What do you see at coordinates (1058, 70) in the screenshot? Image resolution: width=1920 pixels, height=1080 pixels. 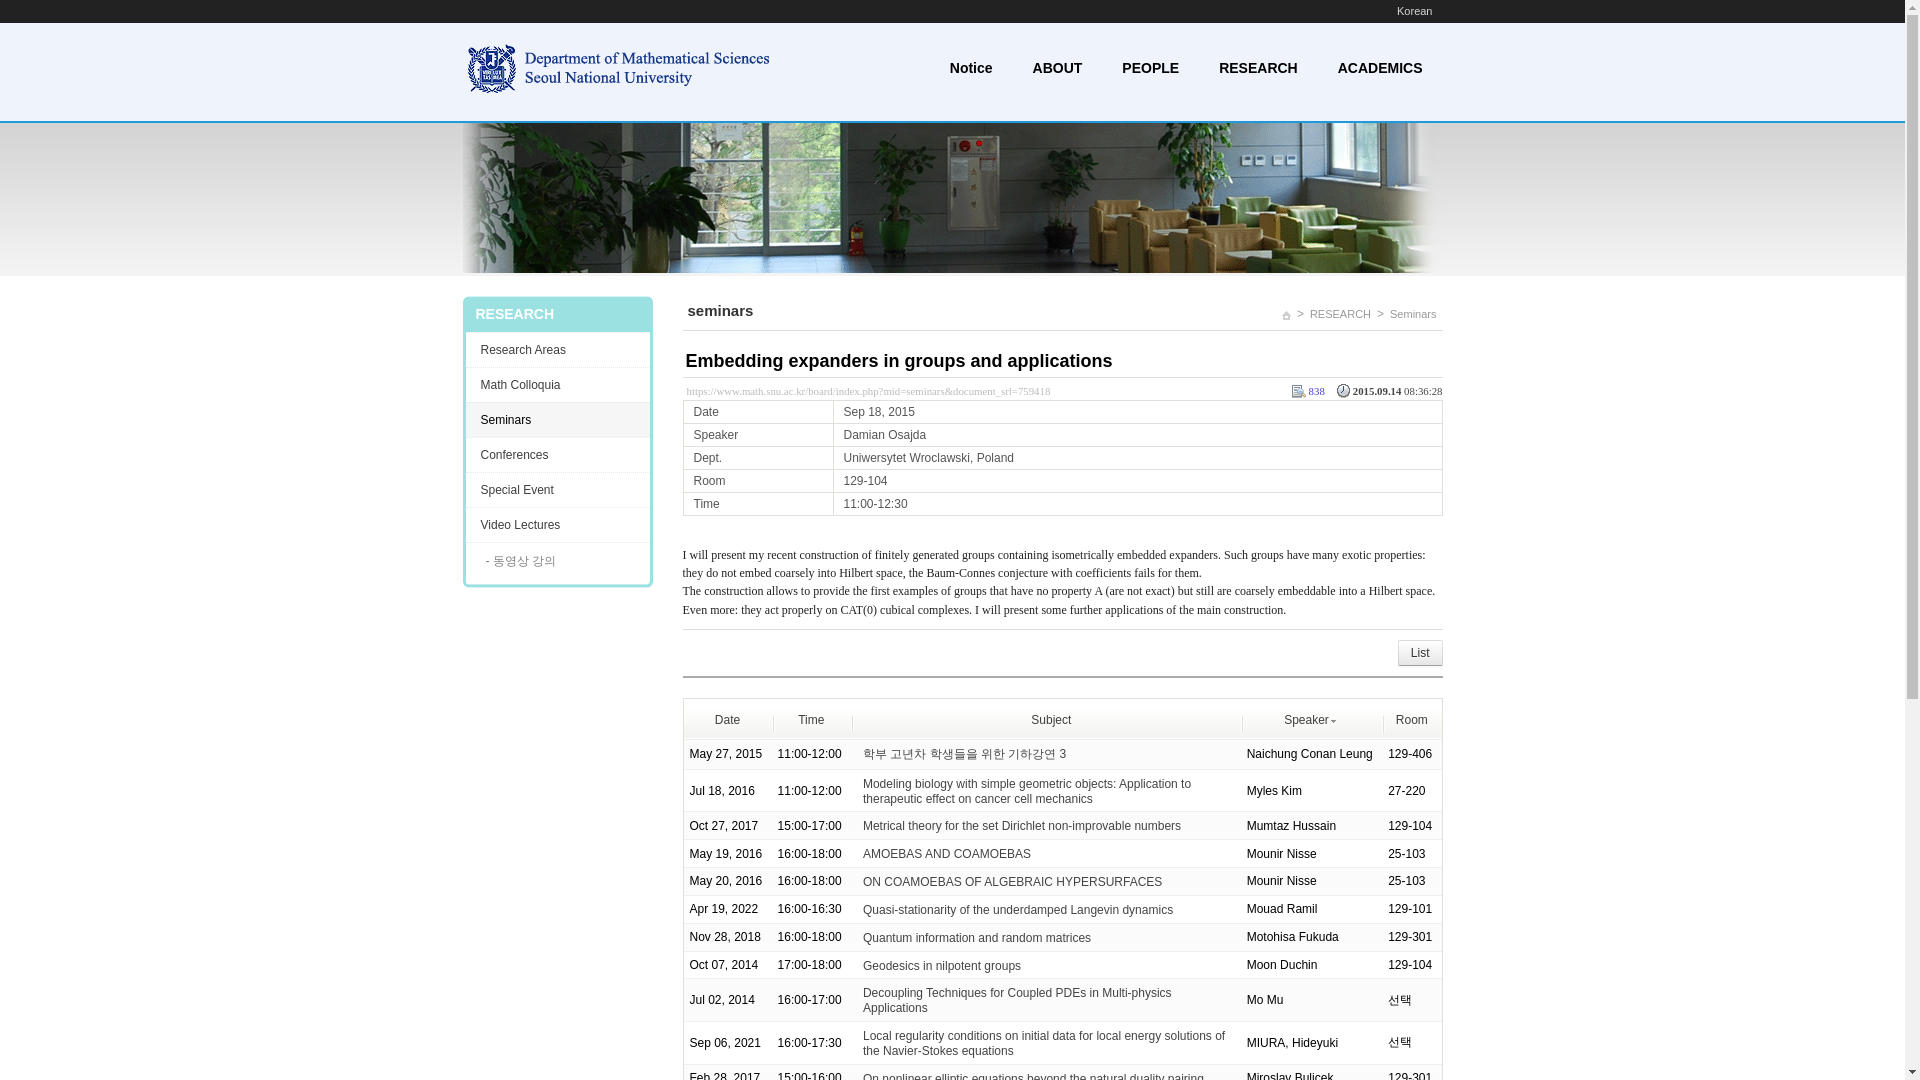 I see `ABOUT` at bounding box center [1058, 70].